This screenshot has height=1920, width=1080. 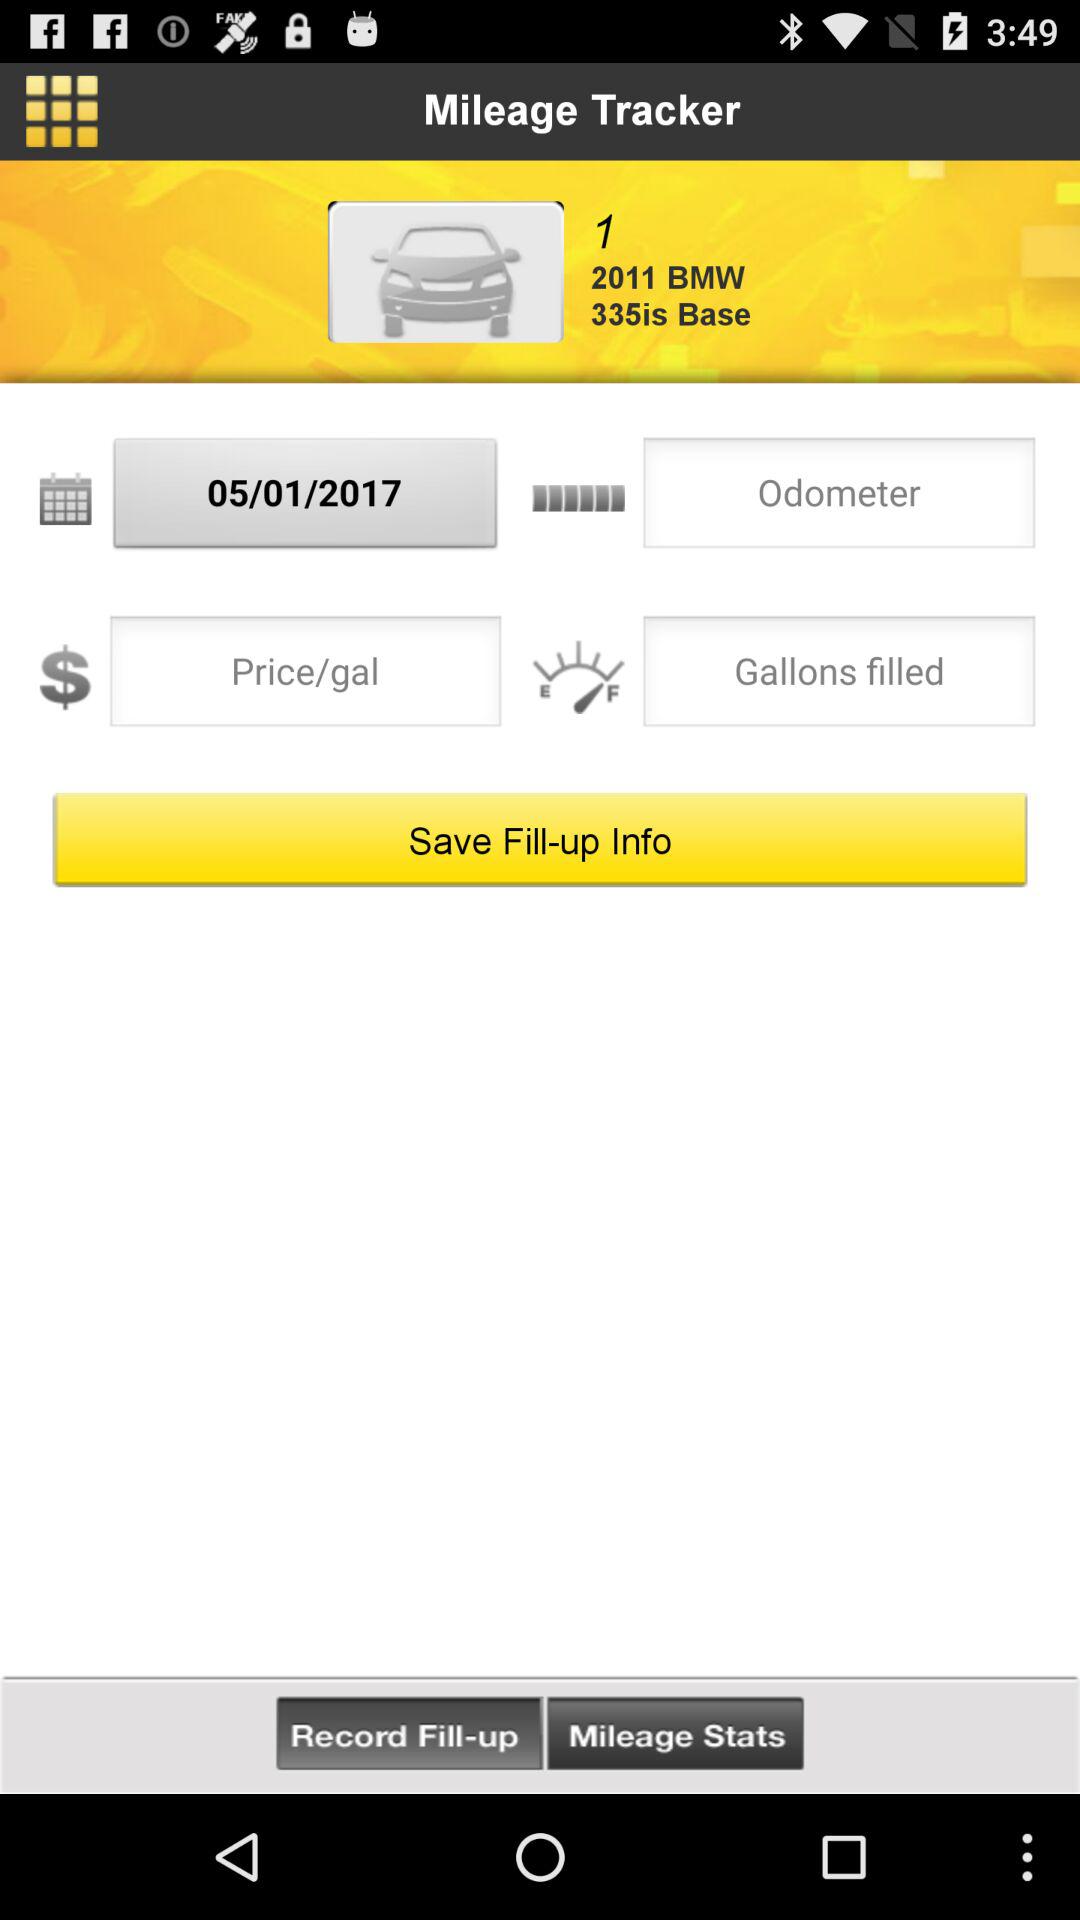 What do you see at coordinates (445, 271) in the screenshot?
I see `press the item to the left of the 1  icon` at bounding box center [445, 271].